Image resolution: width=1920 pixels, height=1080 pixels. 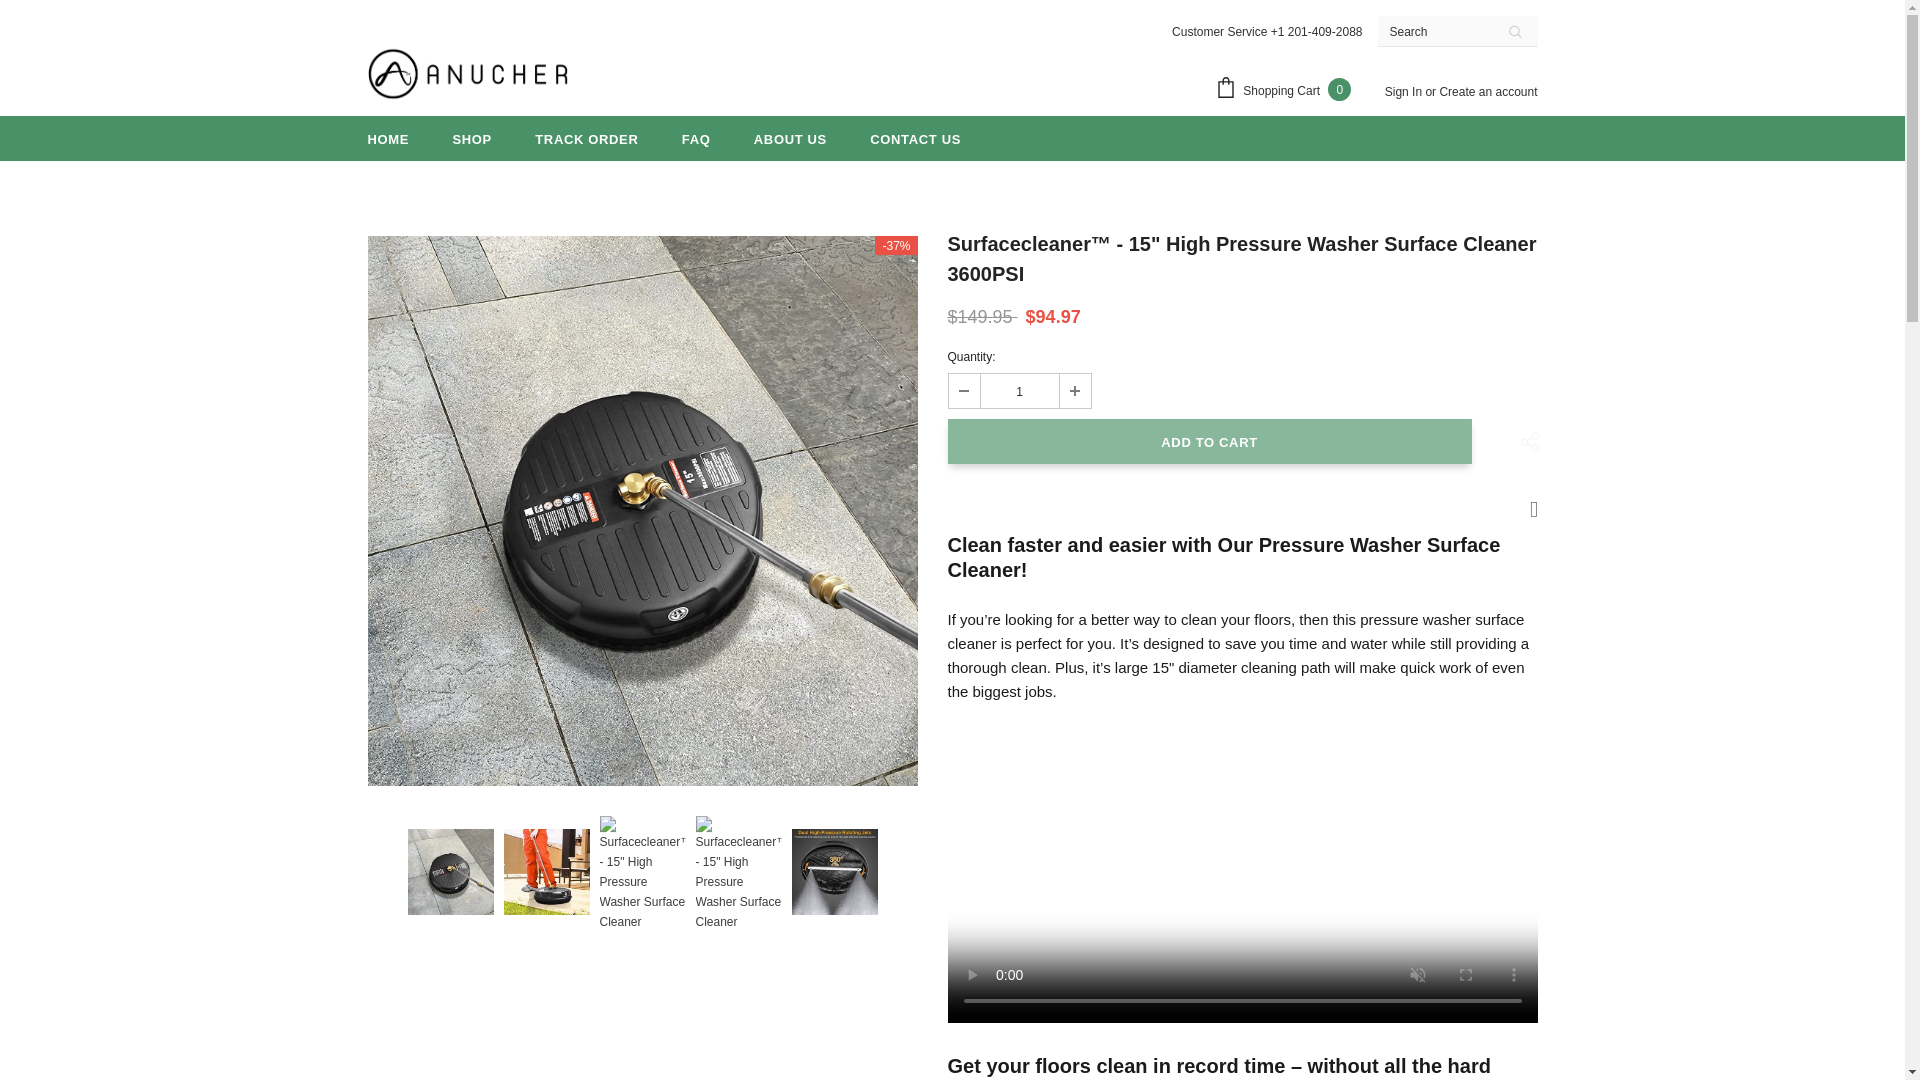 What do you see at coordinates (790, 138) in the screenshot?
I see `ABOUT US` at bounding box center [790, 138].